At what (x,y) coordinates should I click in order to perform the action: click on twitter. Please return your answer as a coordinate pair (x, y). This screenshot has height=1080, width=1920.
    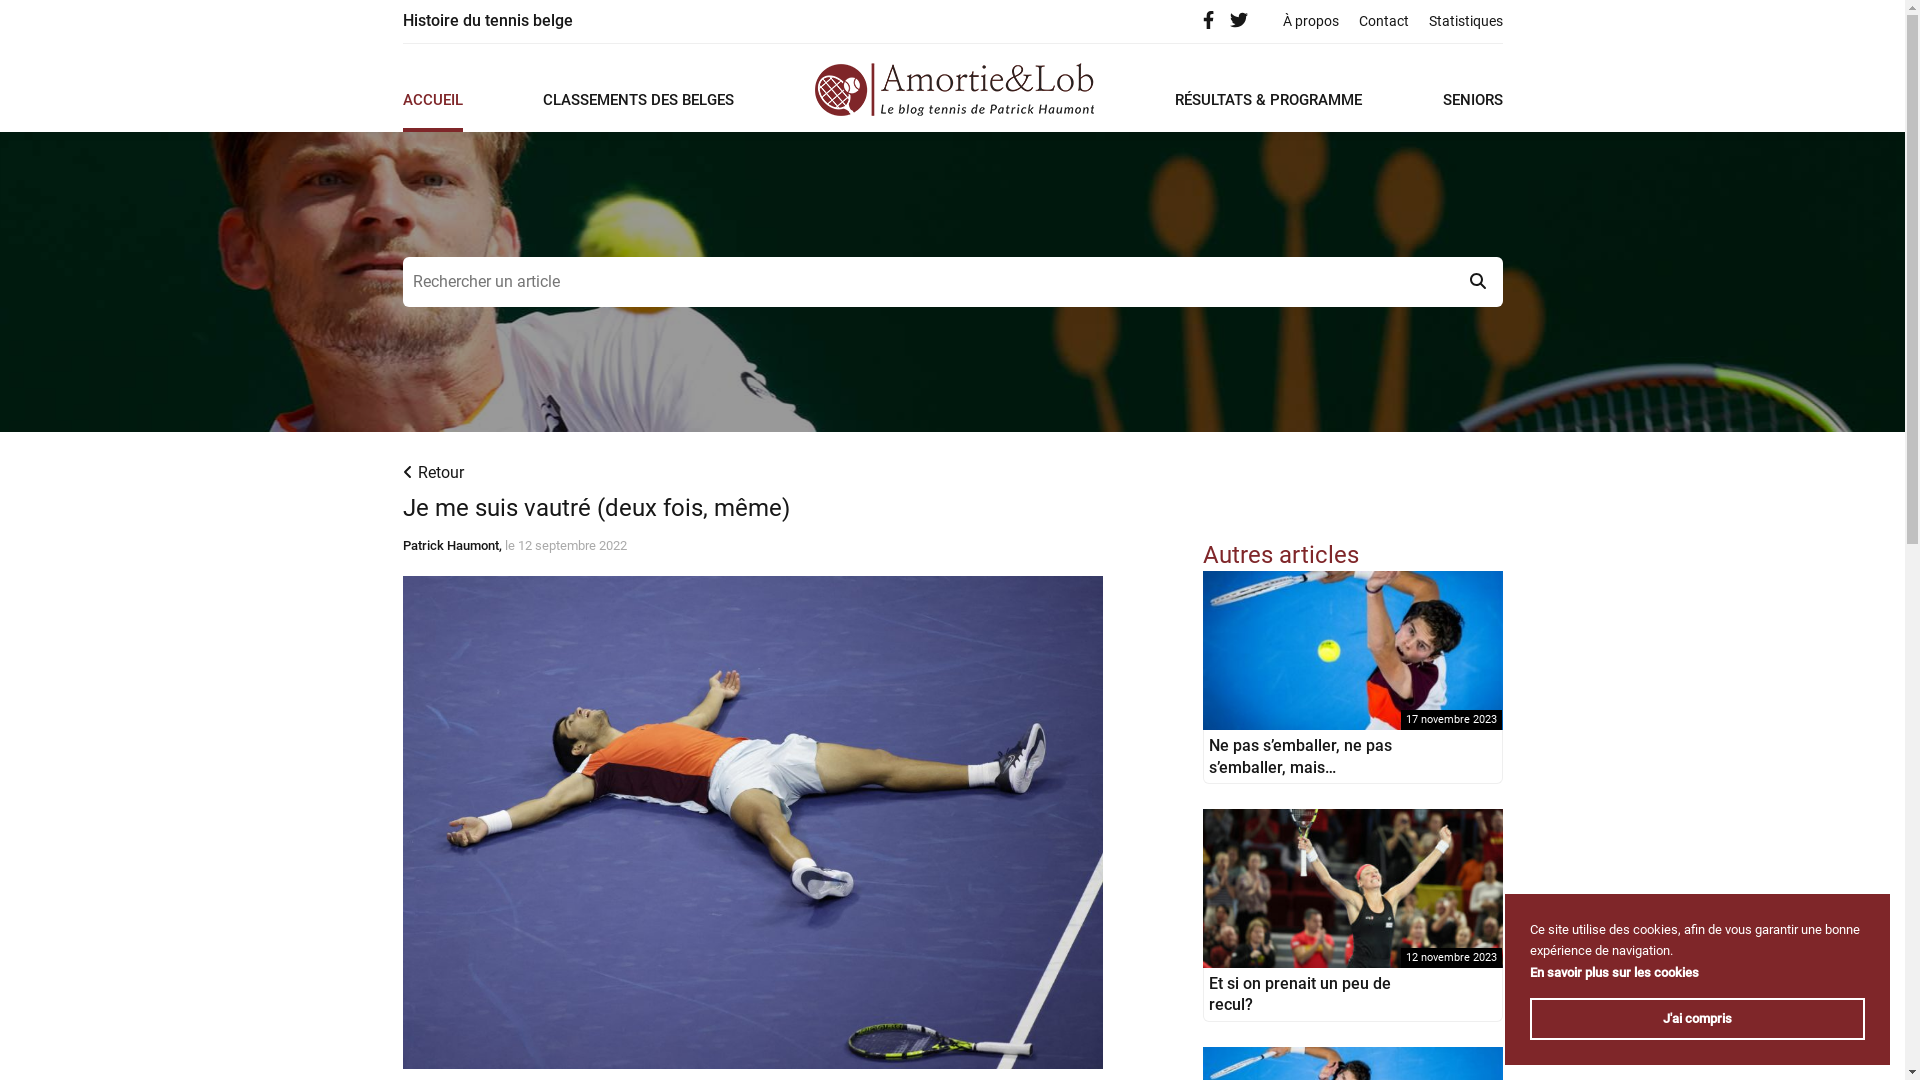
    Looking at the image, I should click on (1242, 20).